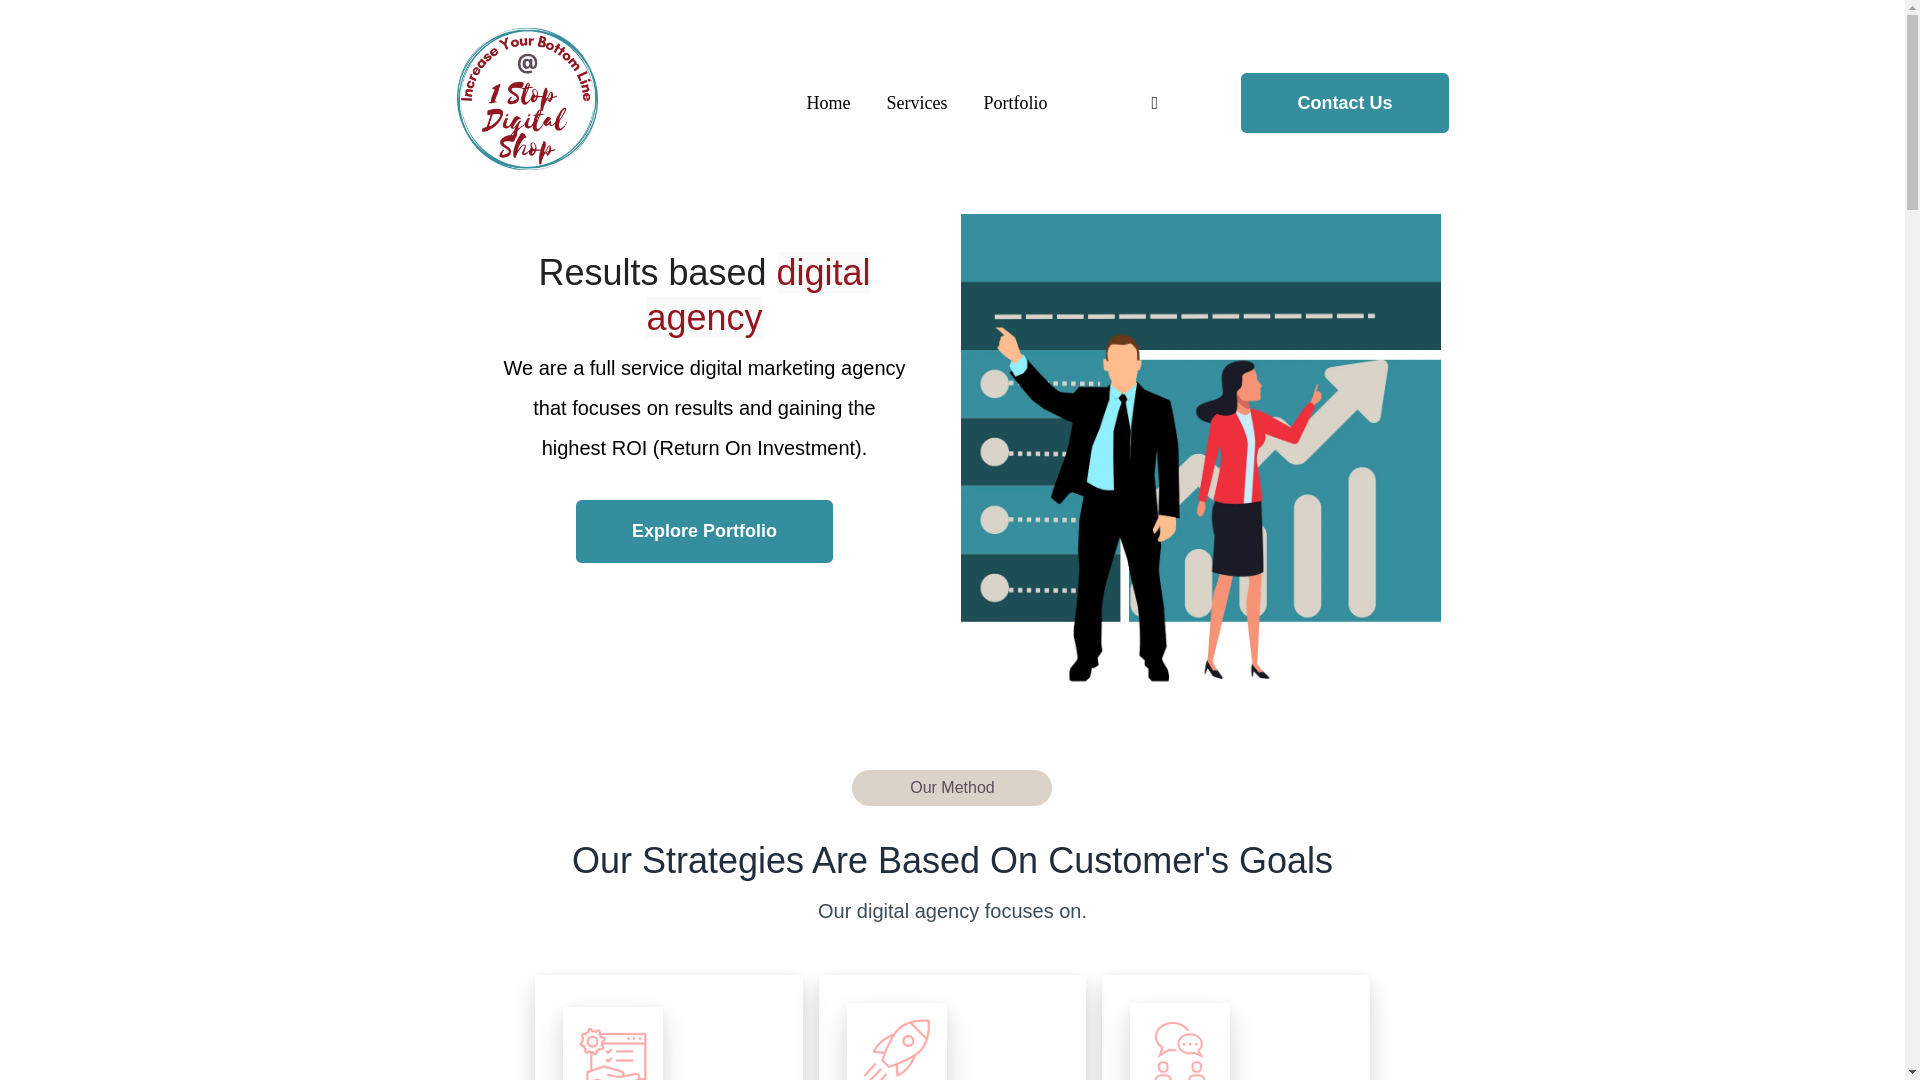 The height and width of the screenshot is (1080, 1920). I want to click on Services, so click(916, 102).